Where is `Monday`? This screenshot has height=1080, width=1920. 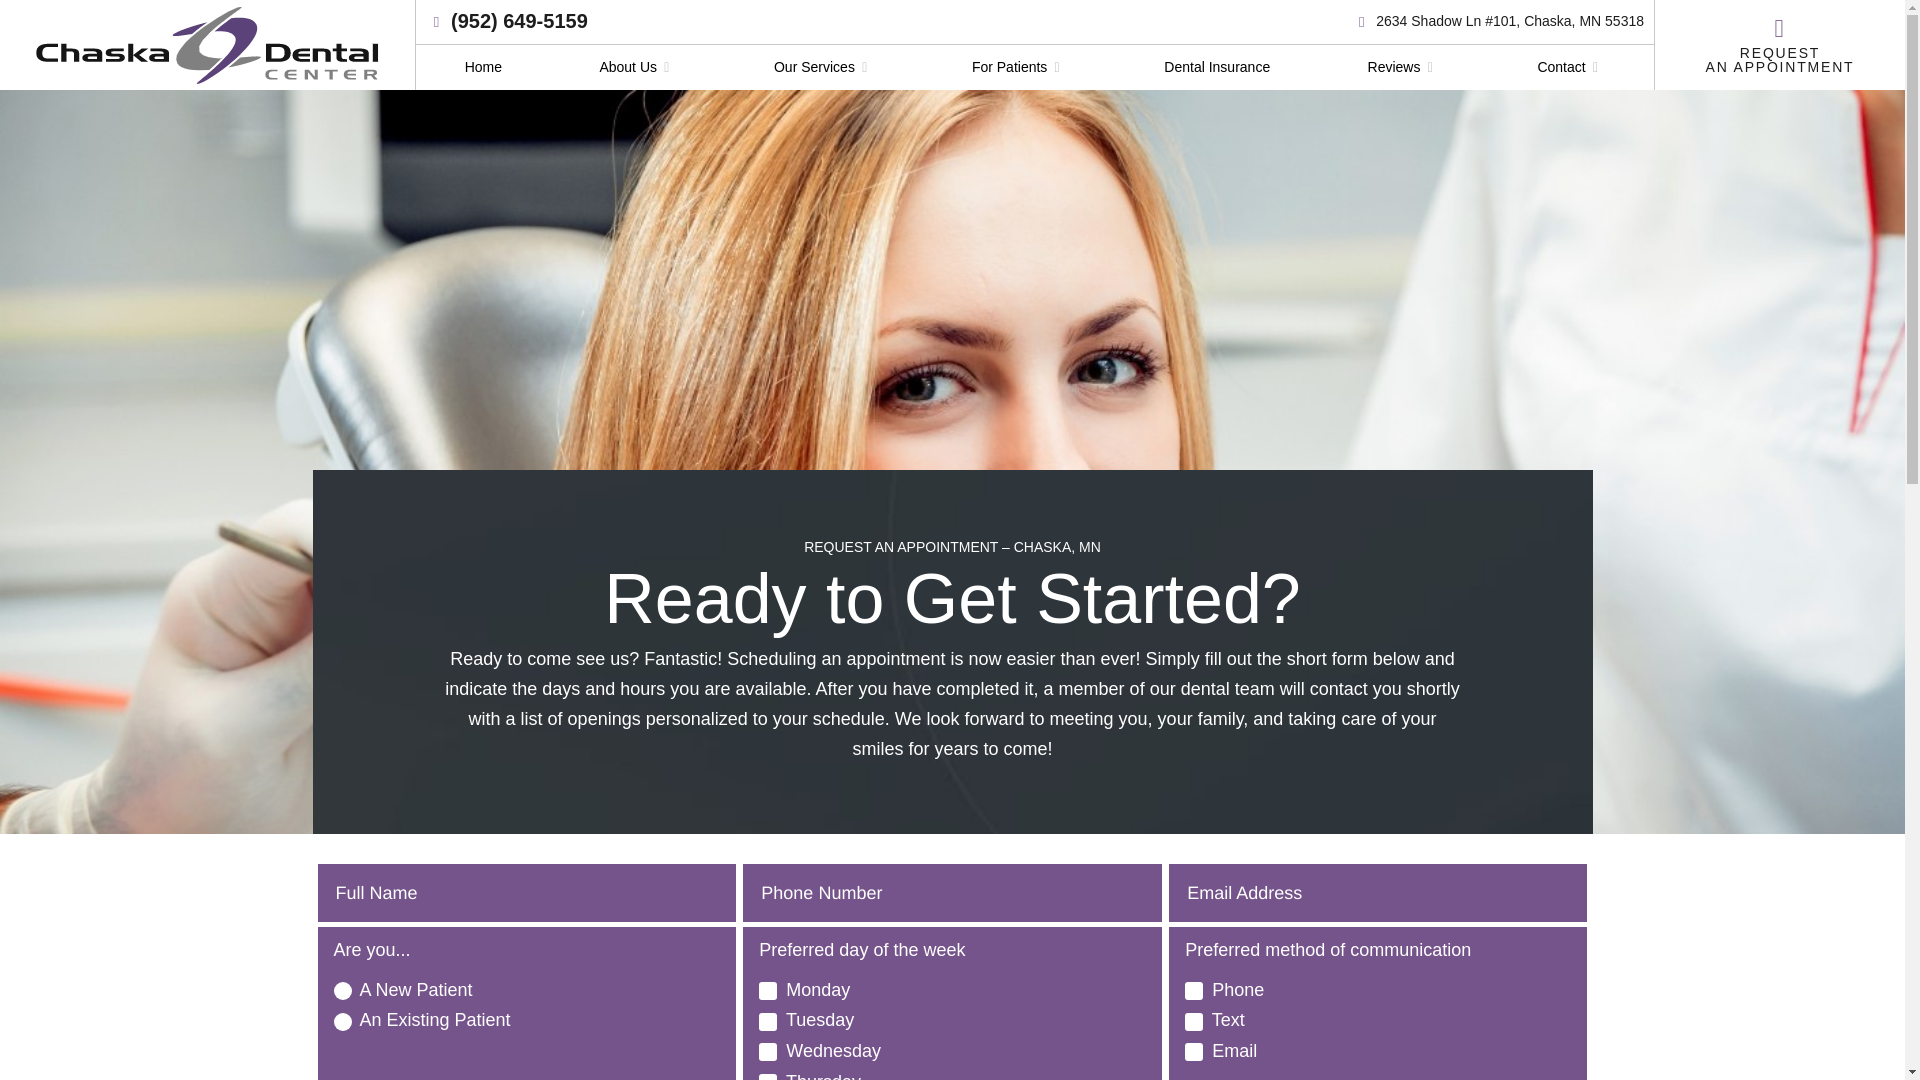
Monday is located at coordinates (768, 990).